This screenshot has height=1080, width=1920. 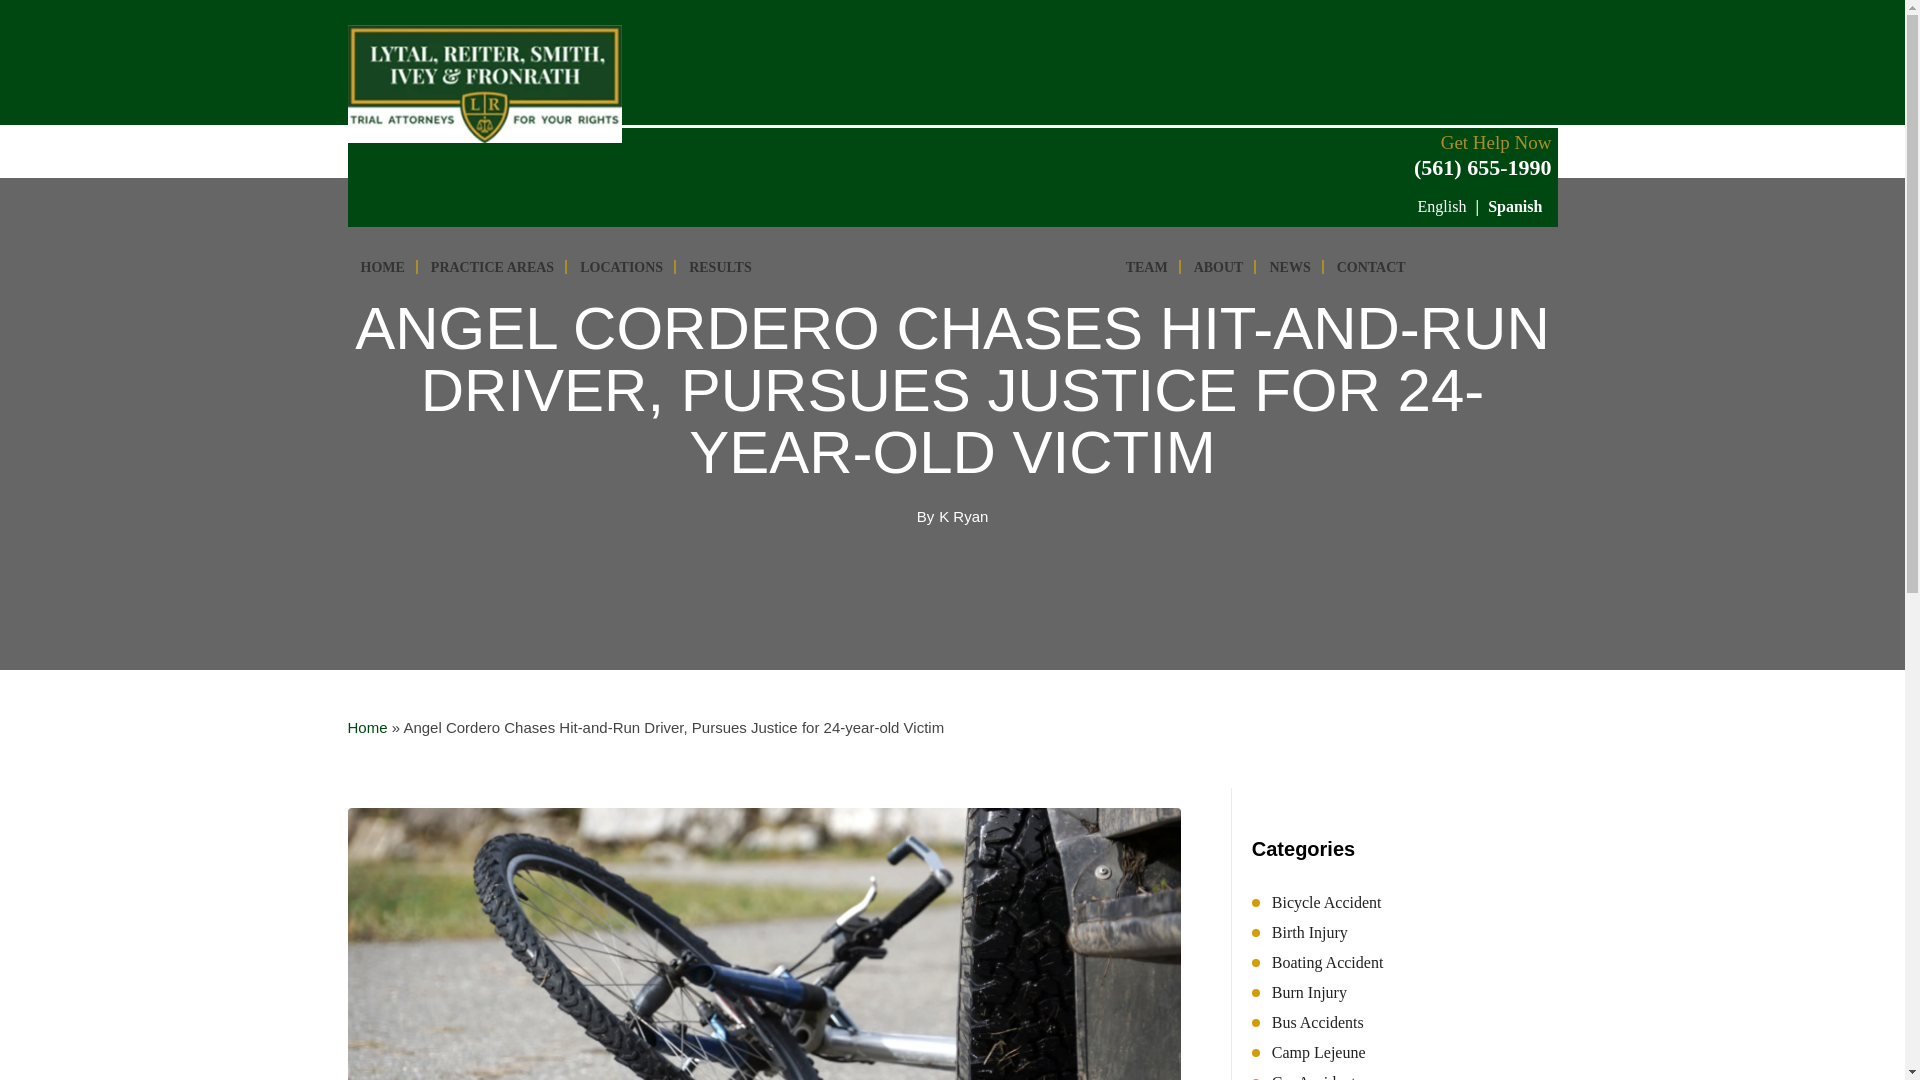 What do you see at coordinates (963, 517) in the screenshot?
I see `Posts by K Ryan` at bounding box center [963, 517].